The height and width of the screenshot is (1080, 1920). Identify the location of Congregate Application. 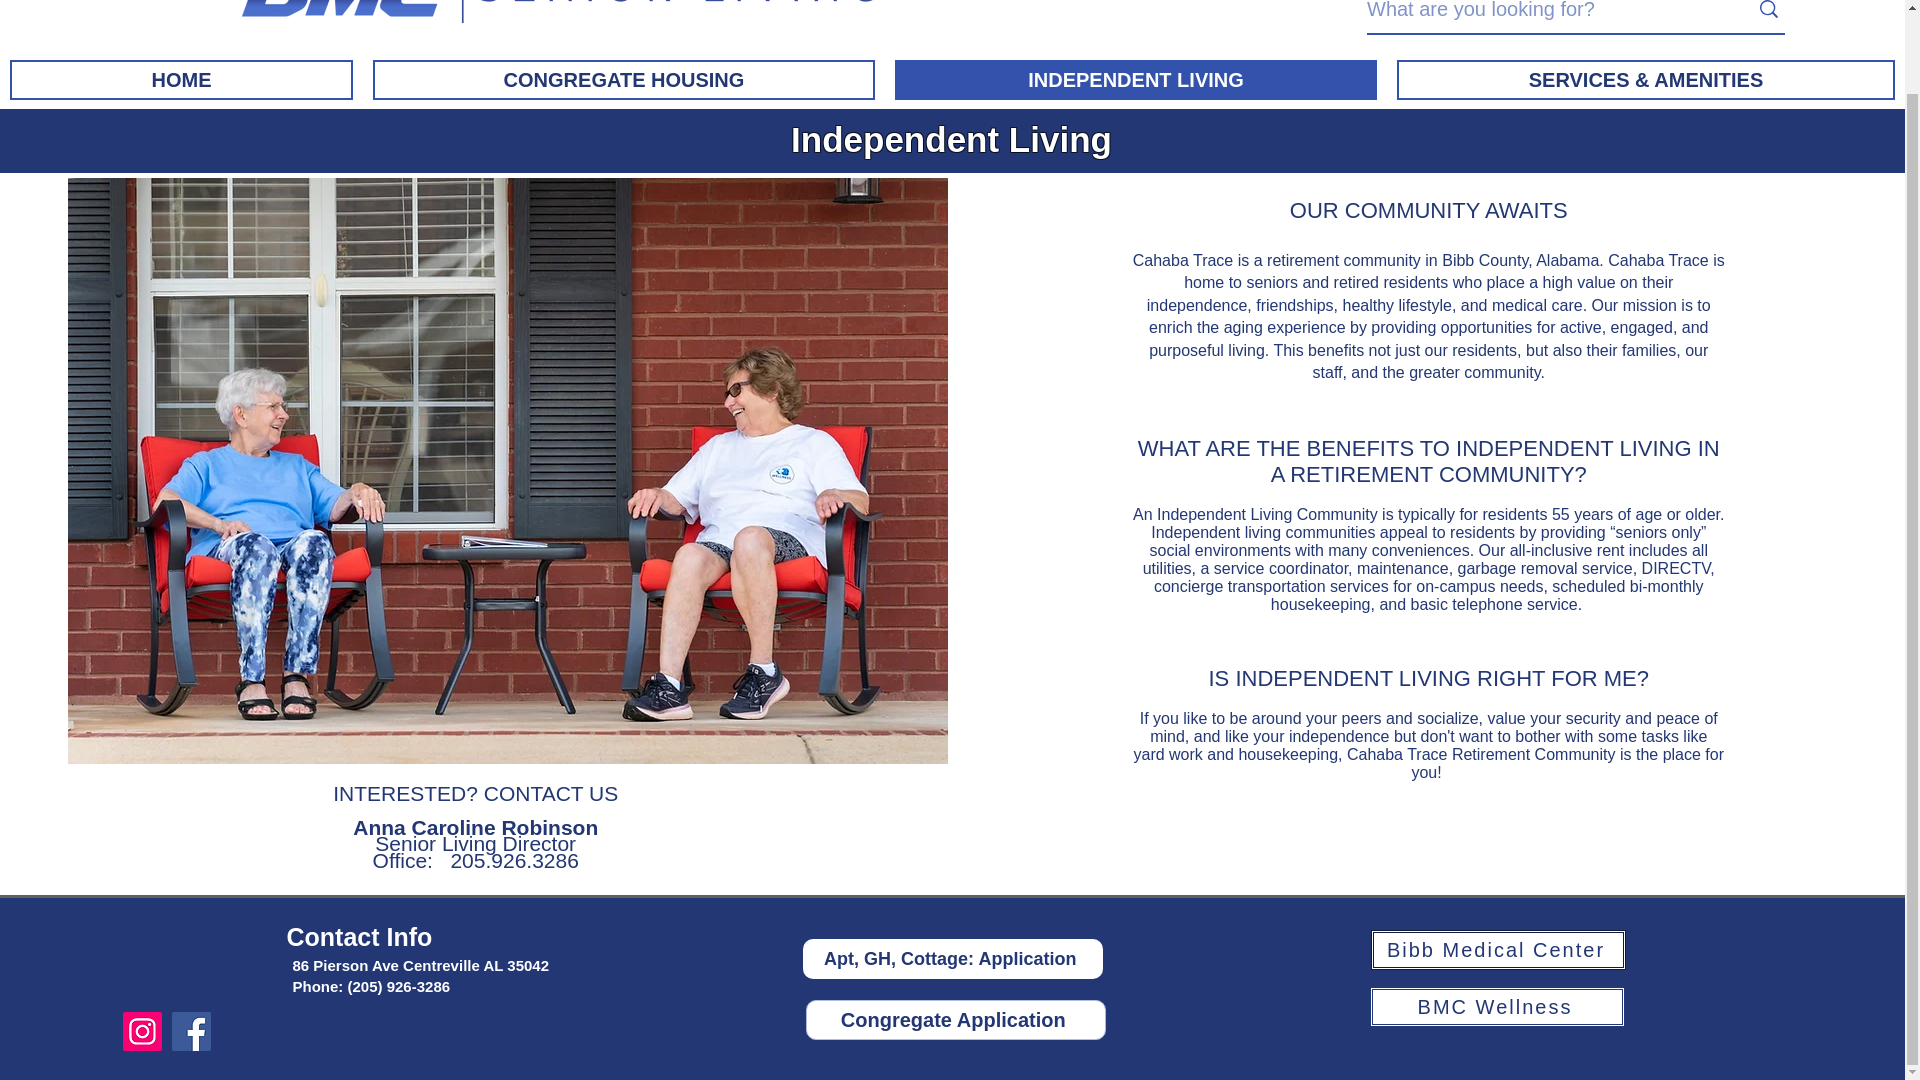
(956, 1020).